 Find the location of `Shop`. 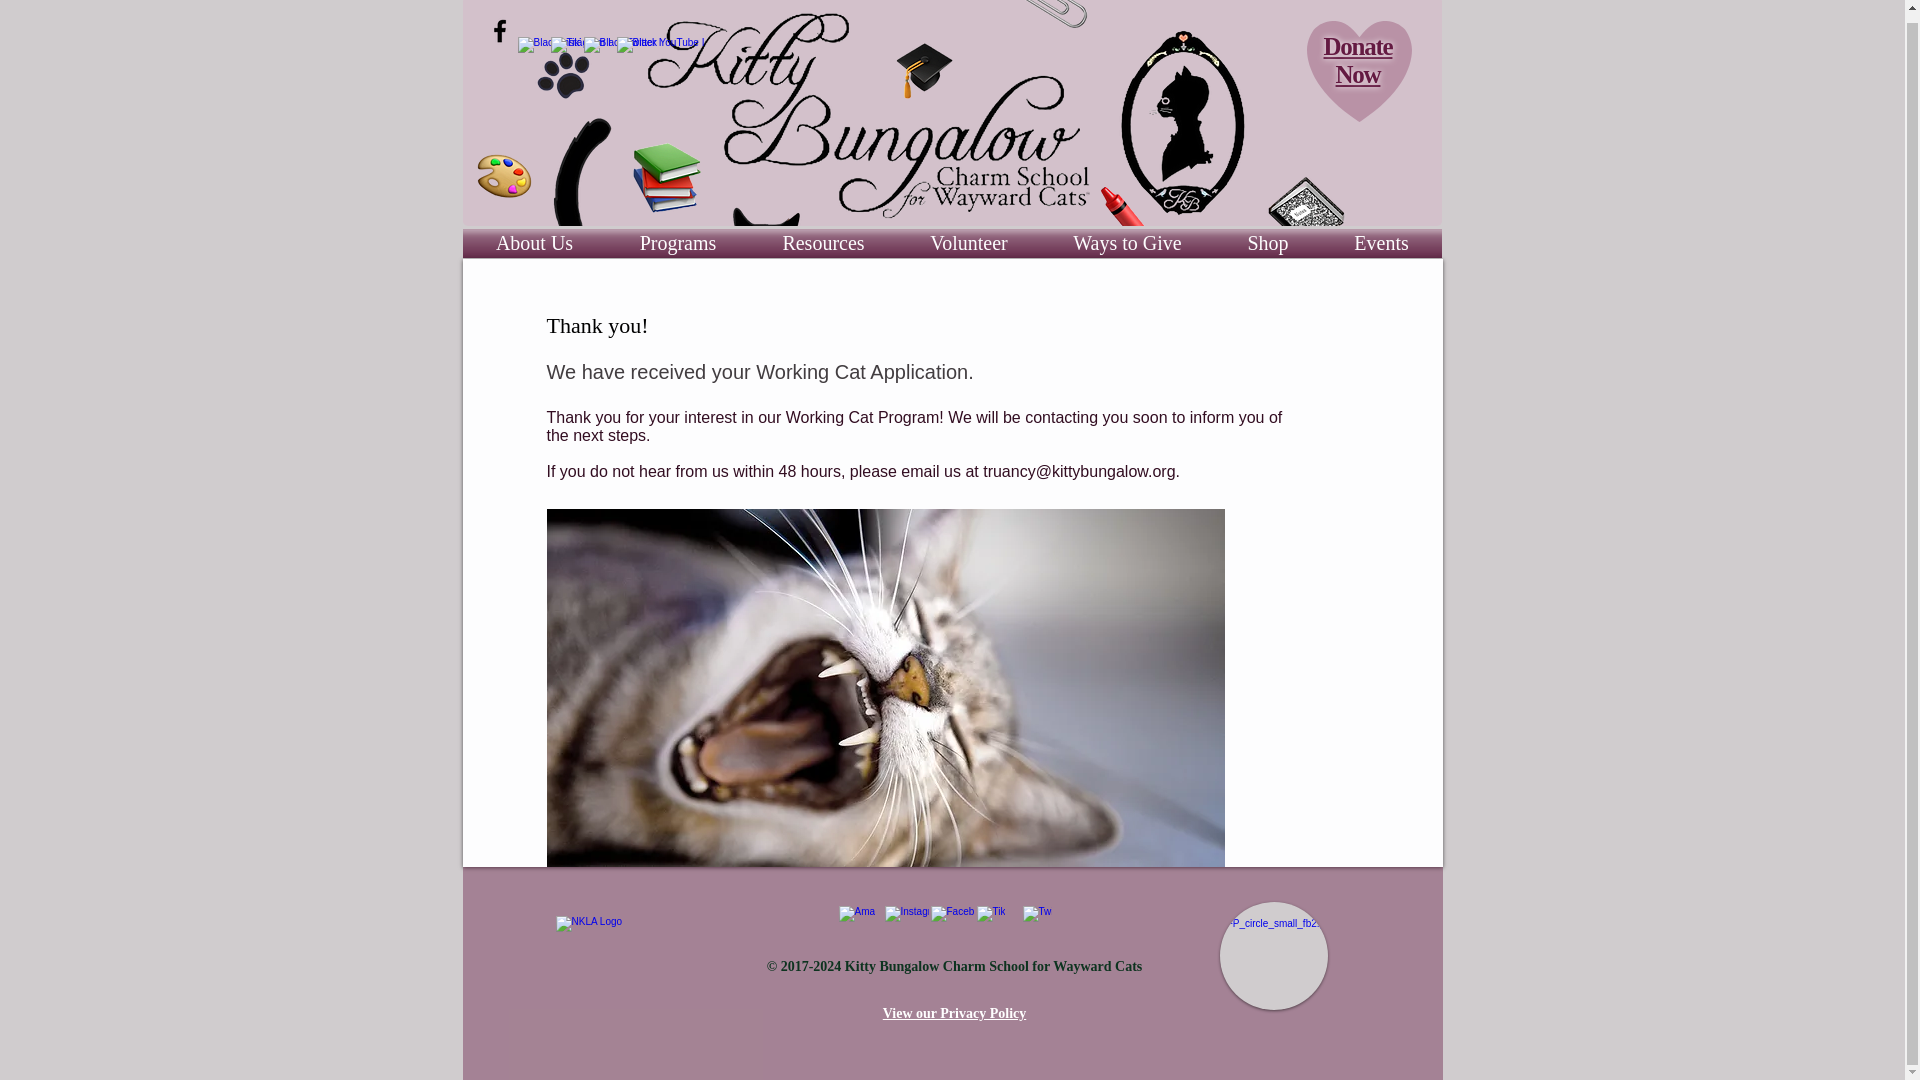

Shop is located at coordinates (1266, 243).